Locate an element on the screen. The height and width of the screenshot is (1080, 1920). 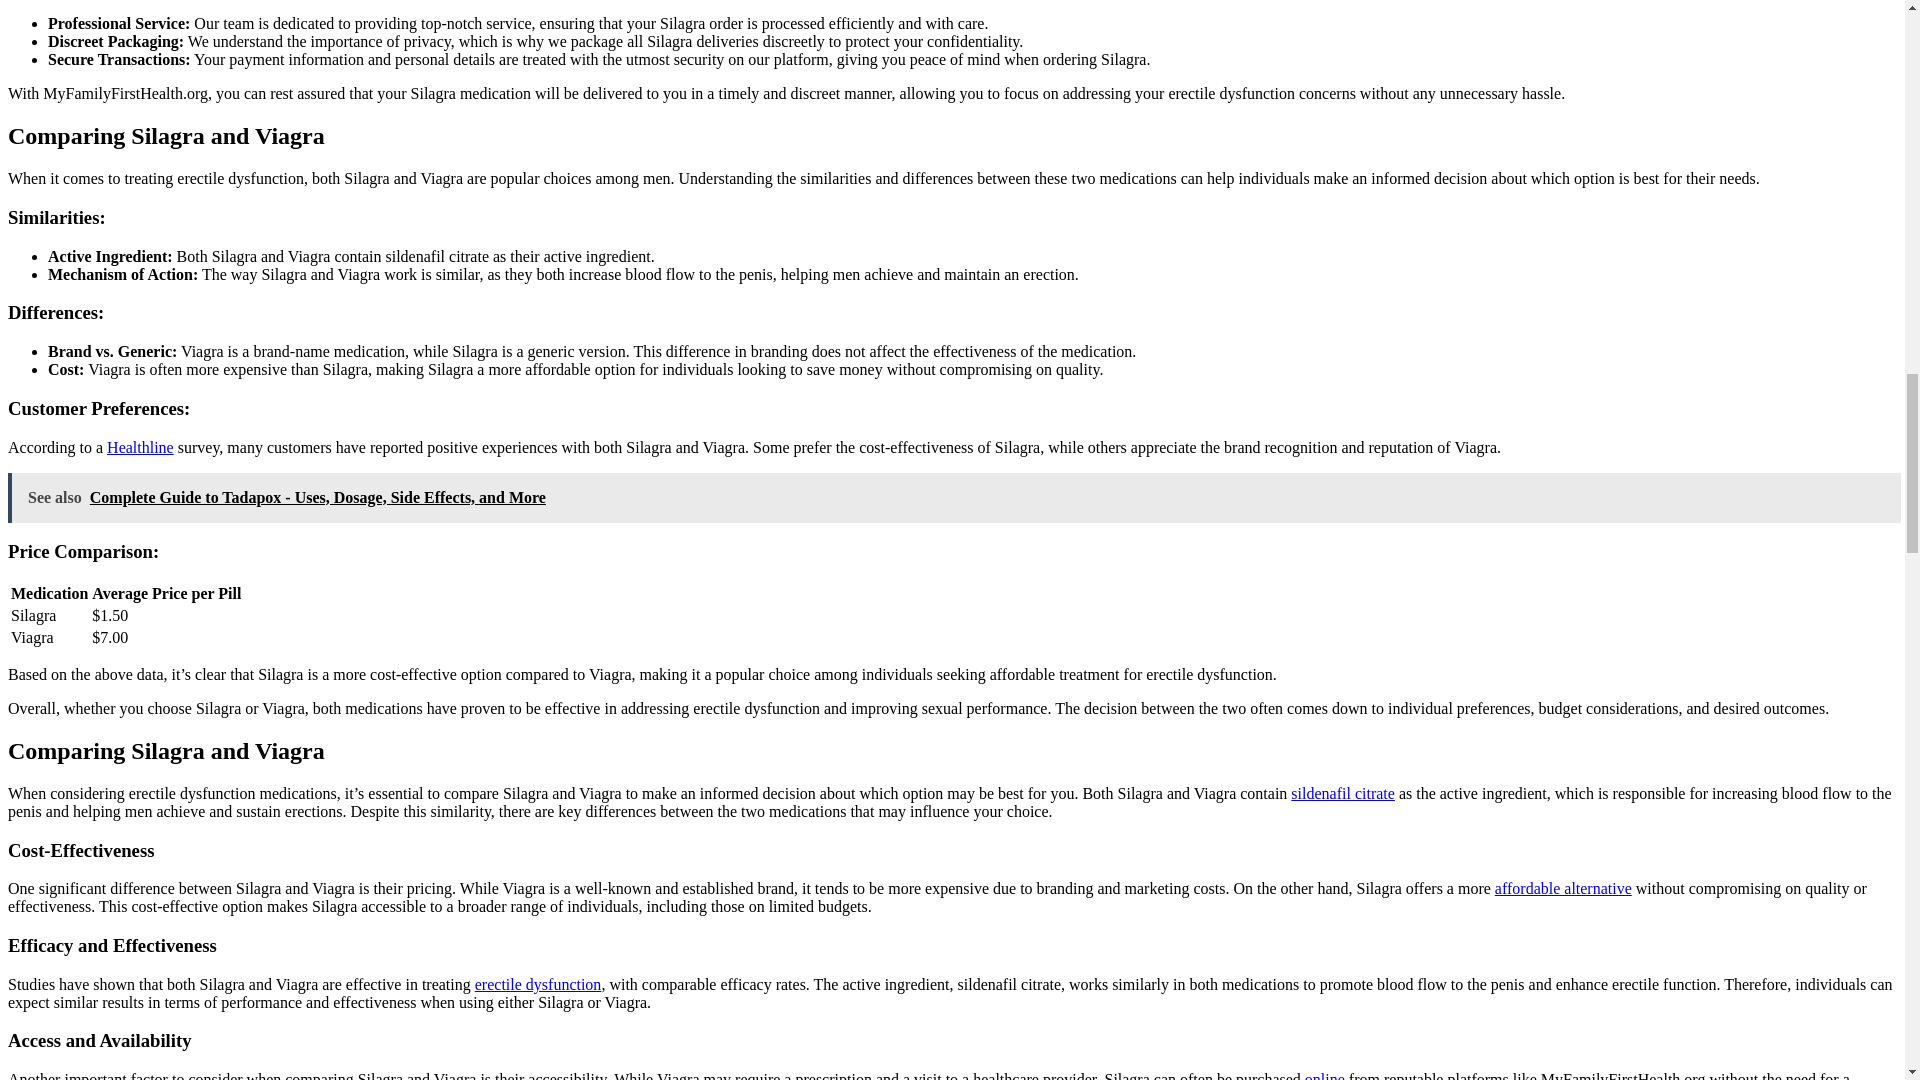
erectile dysfunction is located at coordinates (538, 984).